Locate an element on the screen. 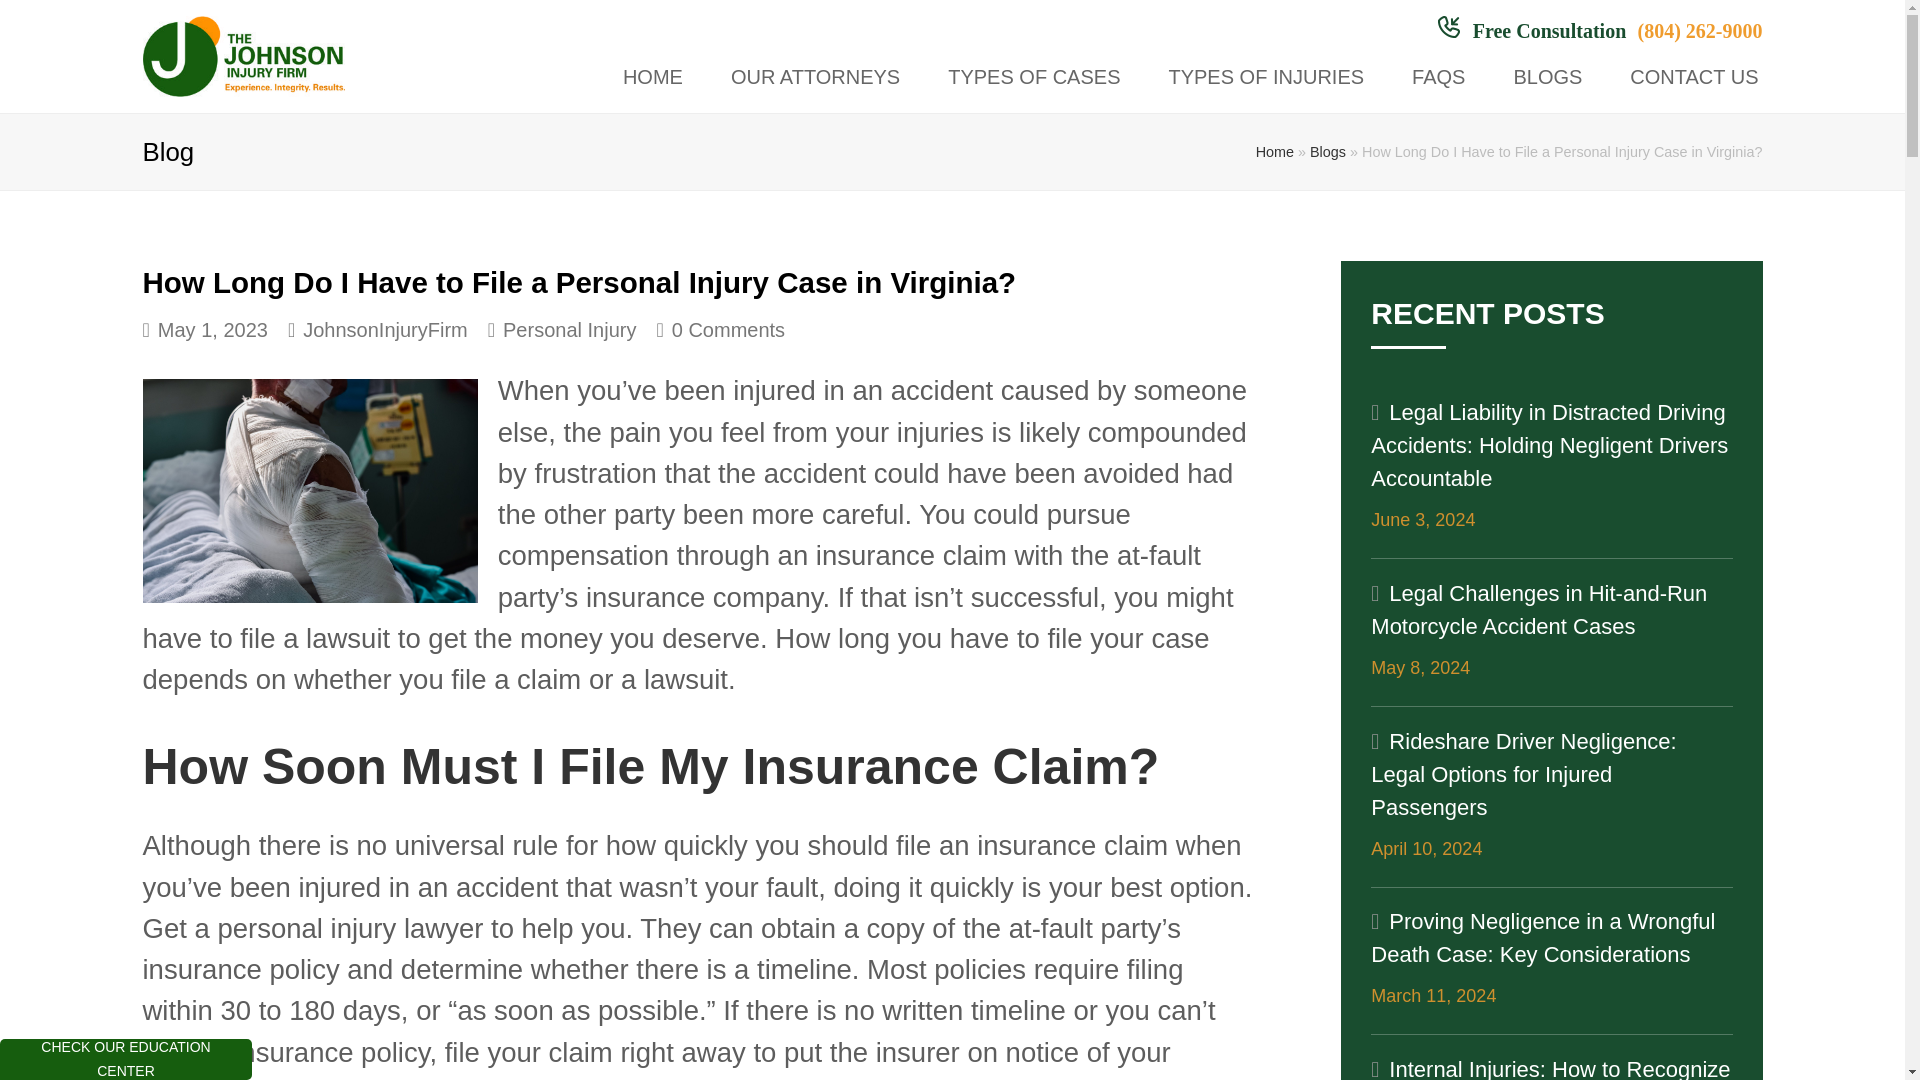  0 Comments is located at coordinates (720, 330).